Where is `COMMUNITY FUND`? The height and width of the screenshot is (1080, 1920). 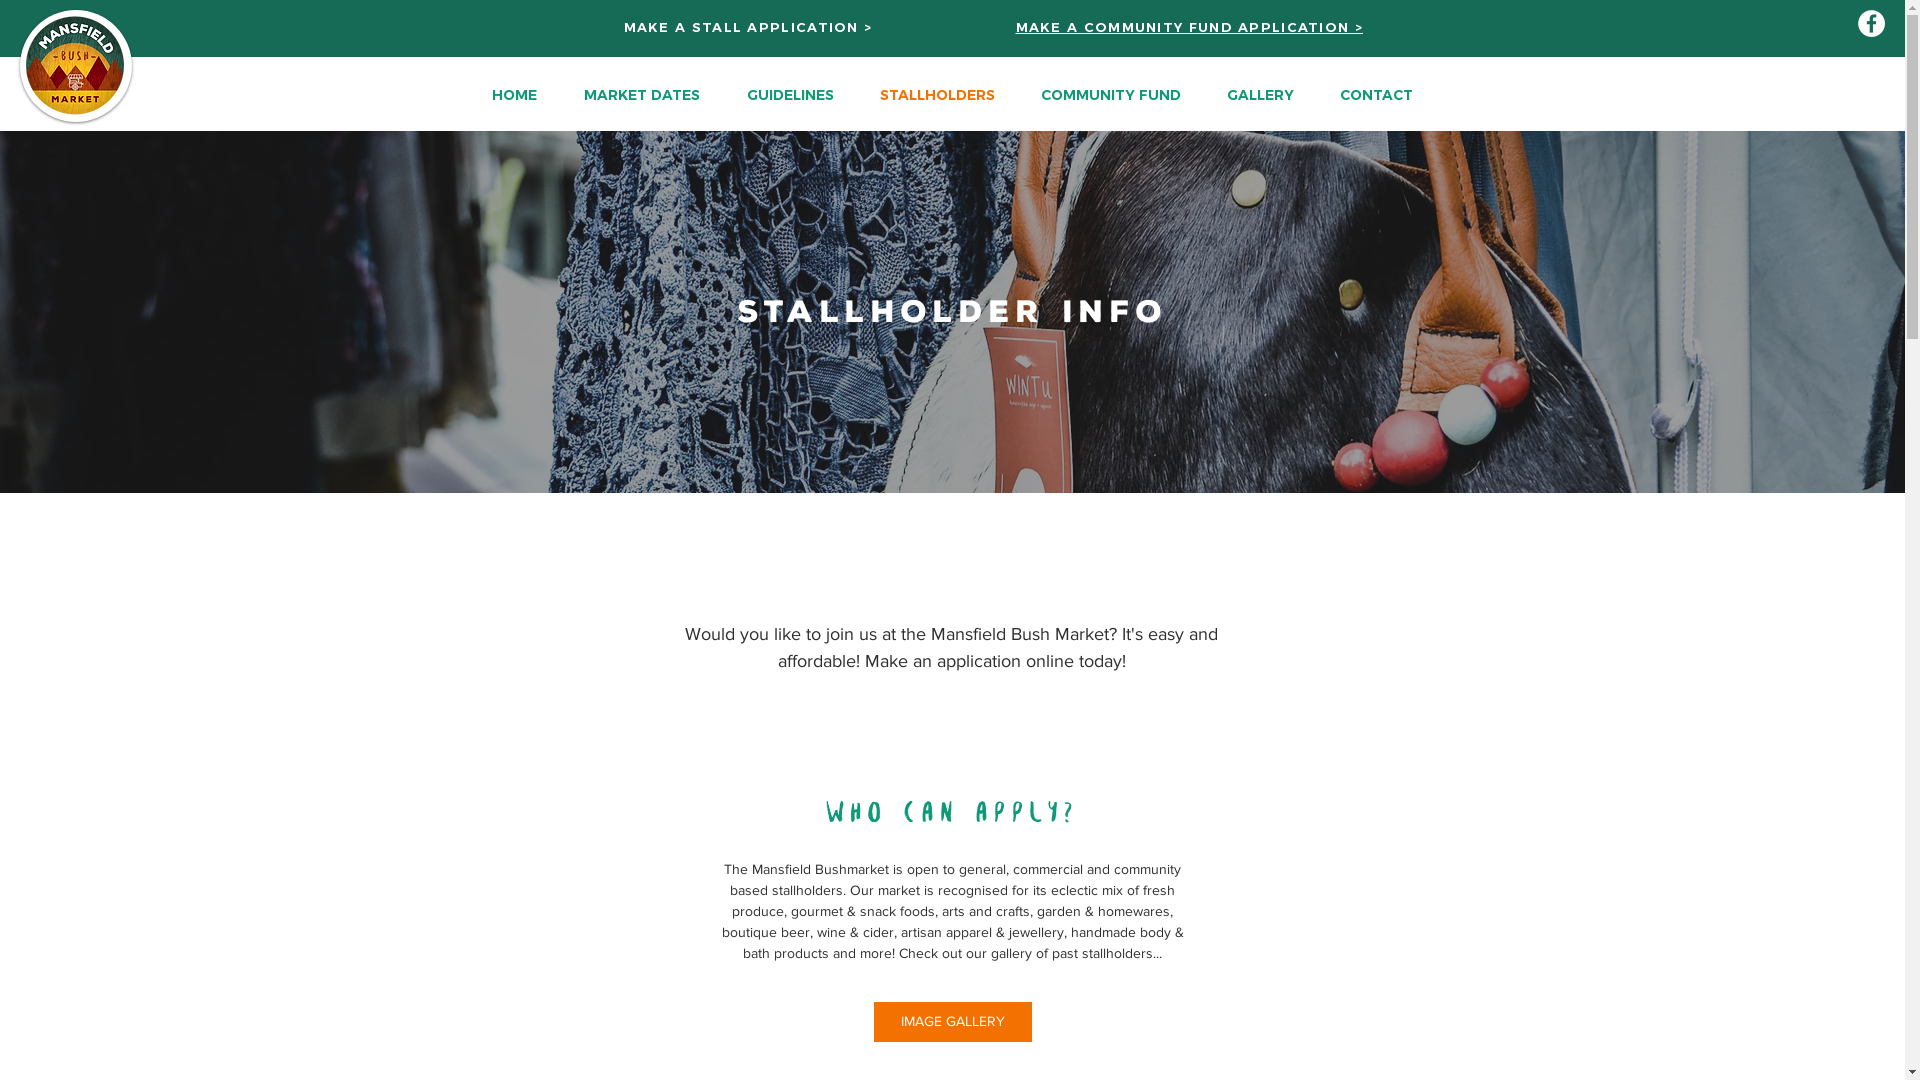 COMMUNITY FUND is located at coordinates (1110, 94).